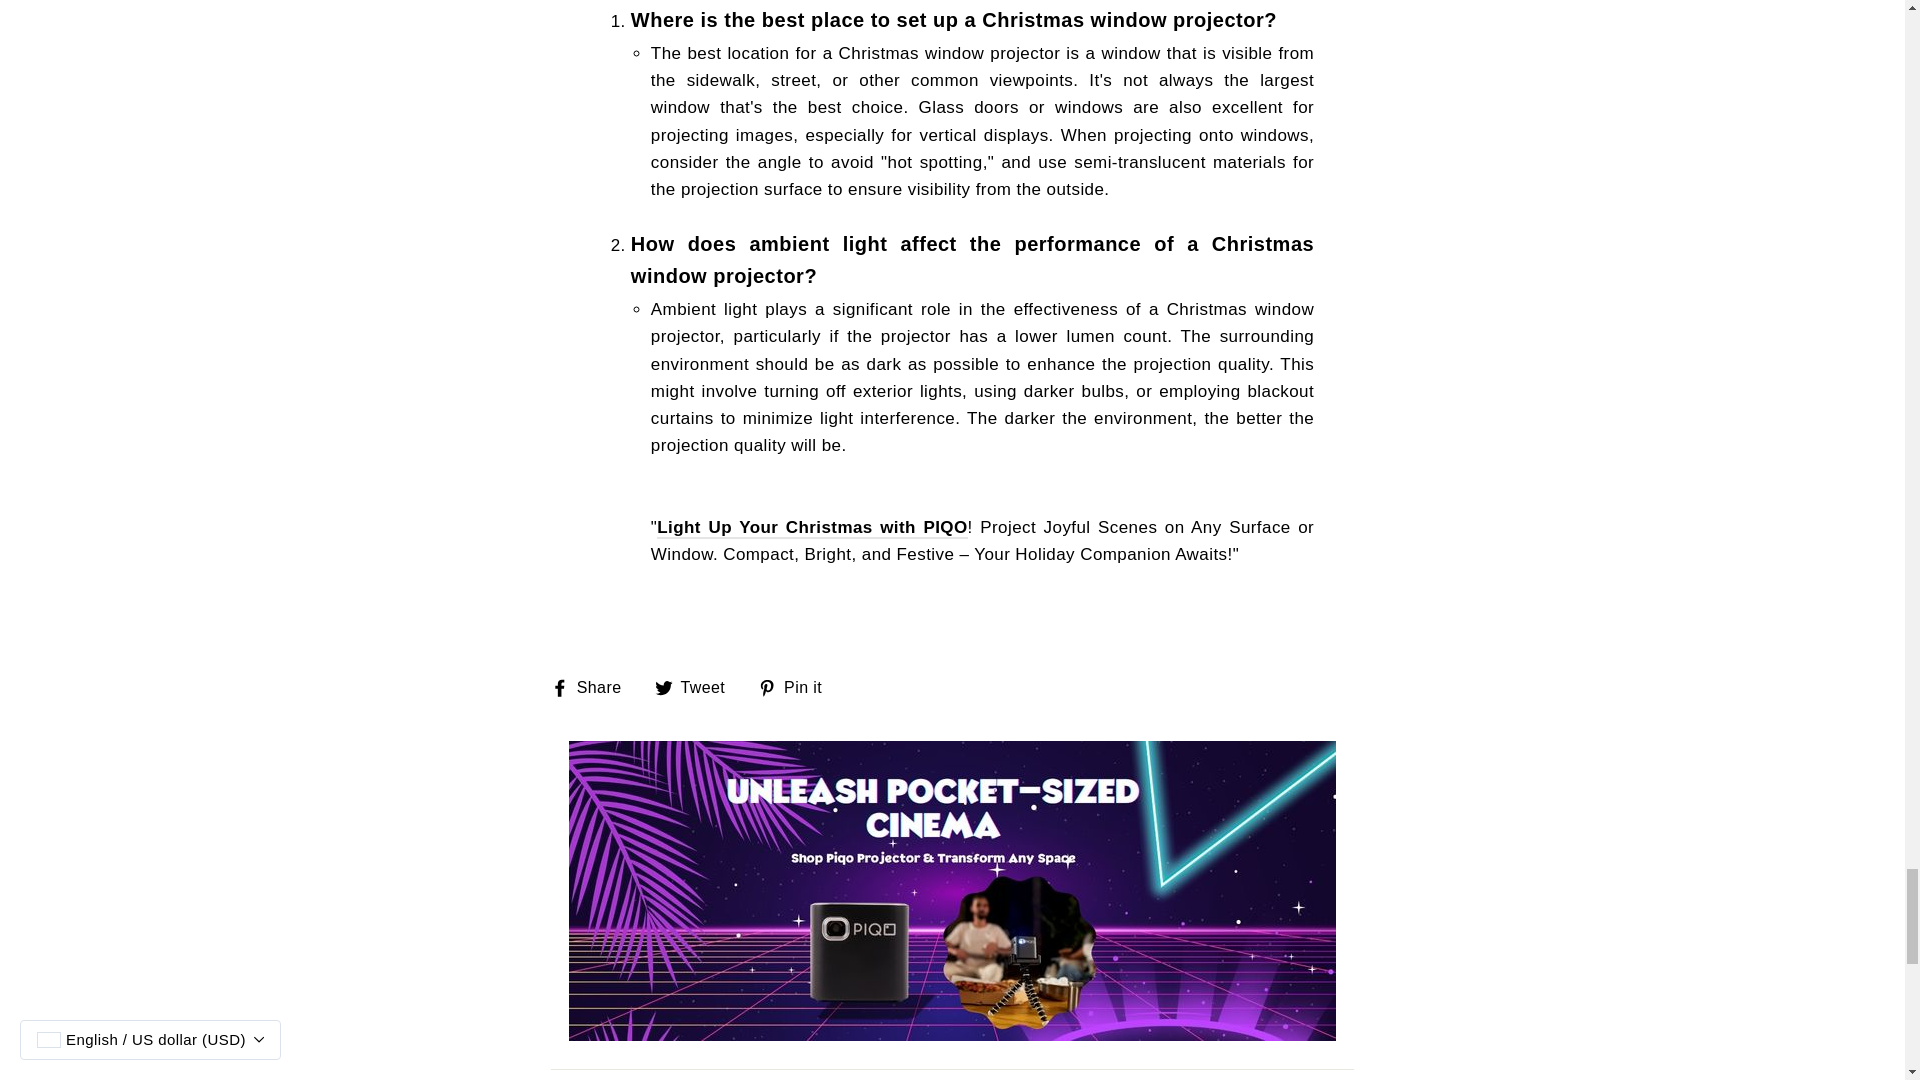 This screenshot has width=1920, height=1080. Describe the element at coordinates (594, 686) in the screenshot. I see `Share on Facebook` at that location.